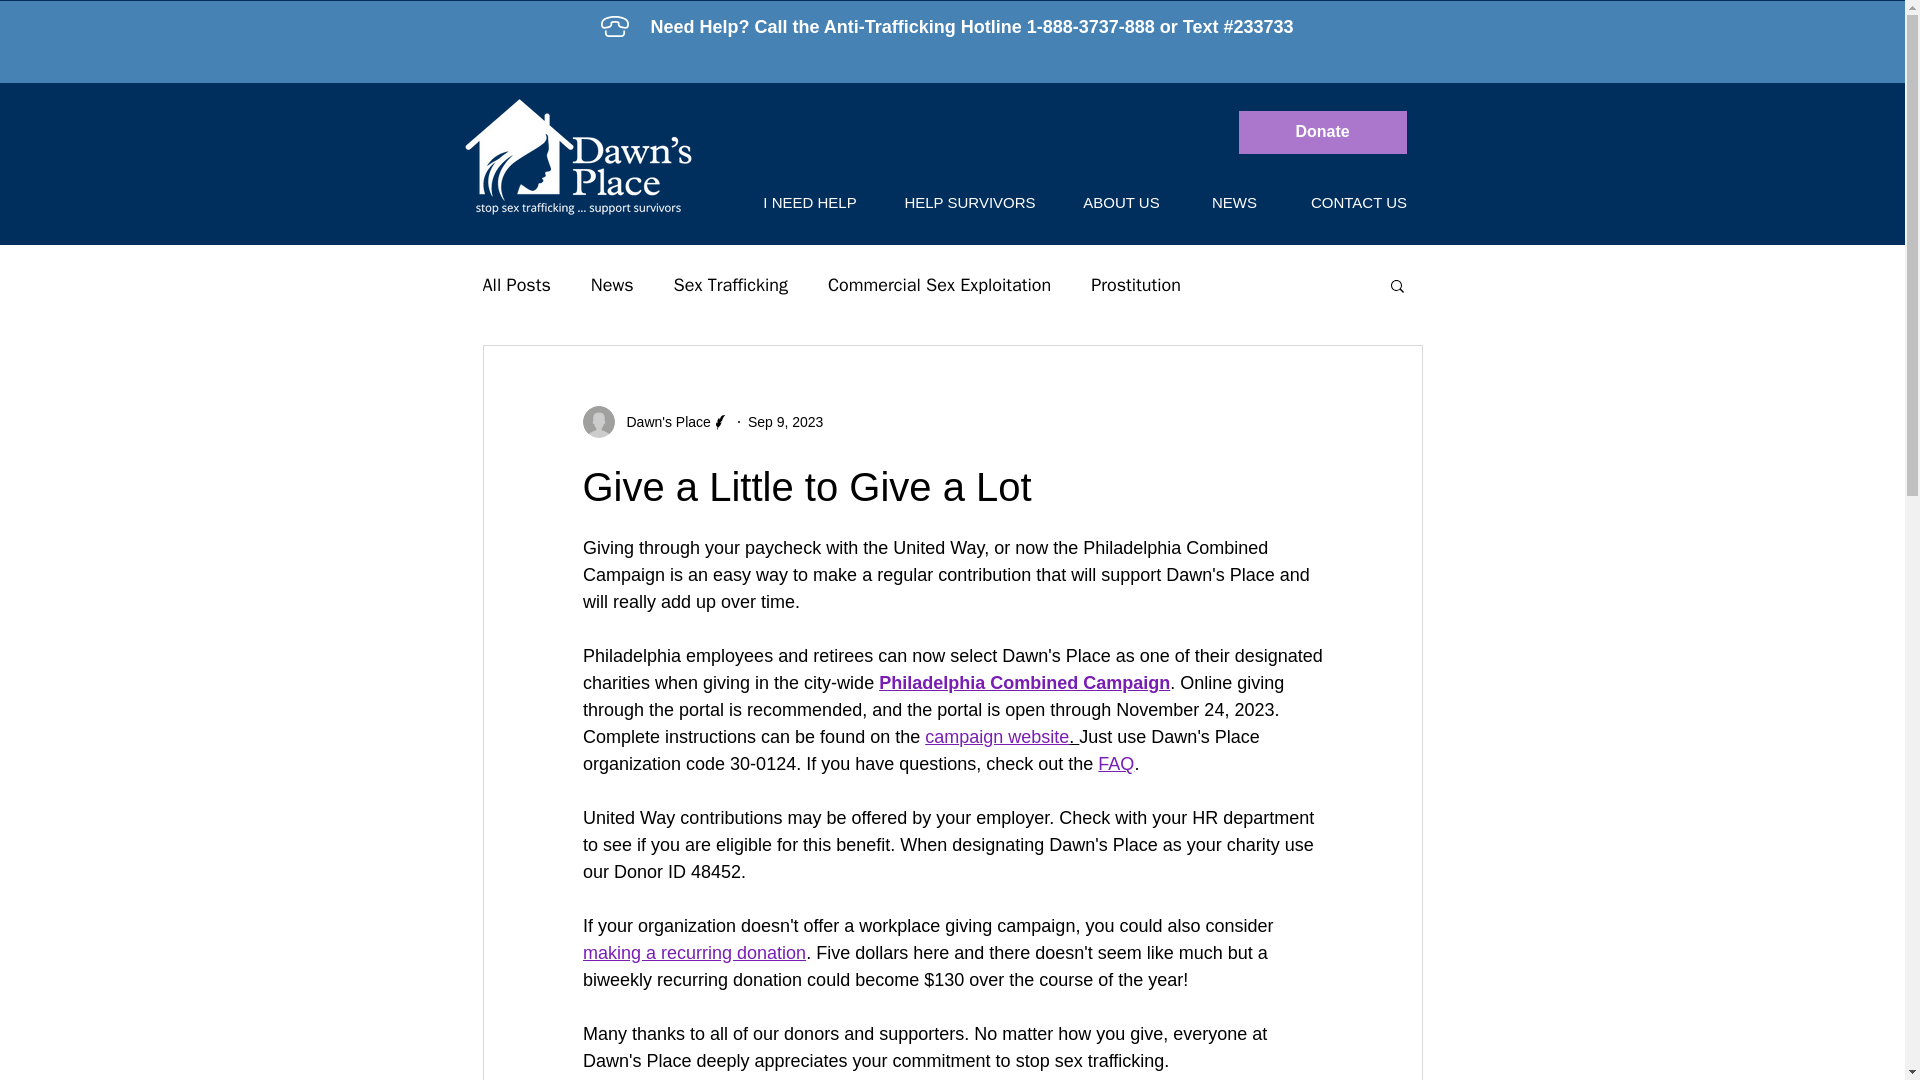 The height and width of the screenshot is (1080, 1920). I want to click on CONTACT US, so click(1359, 202).